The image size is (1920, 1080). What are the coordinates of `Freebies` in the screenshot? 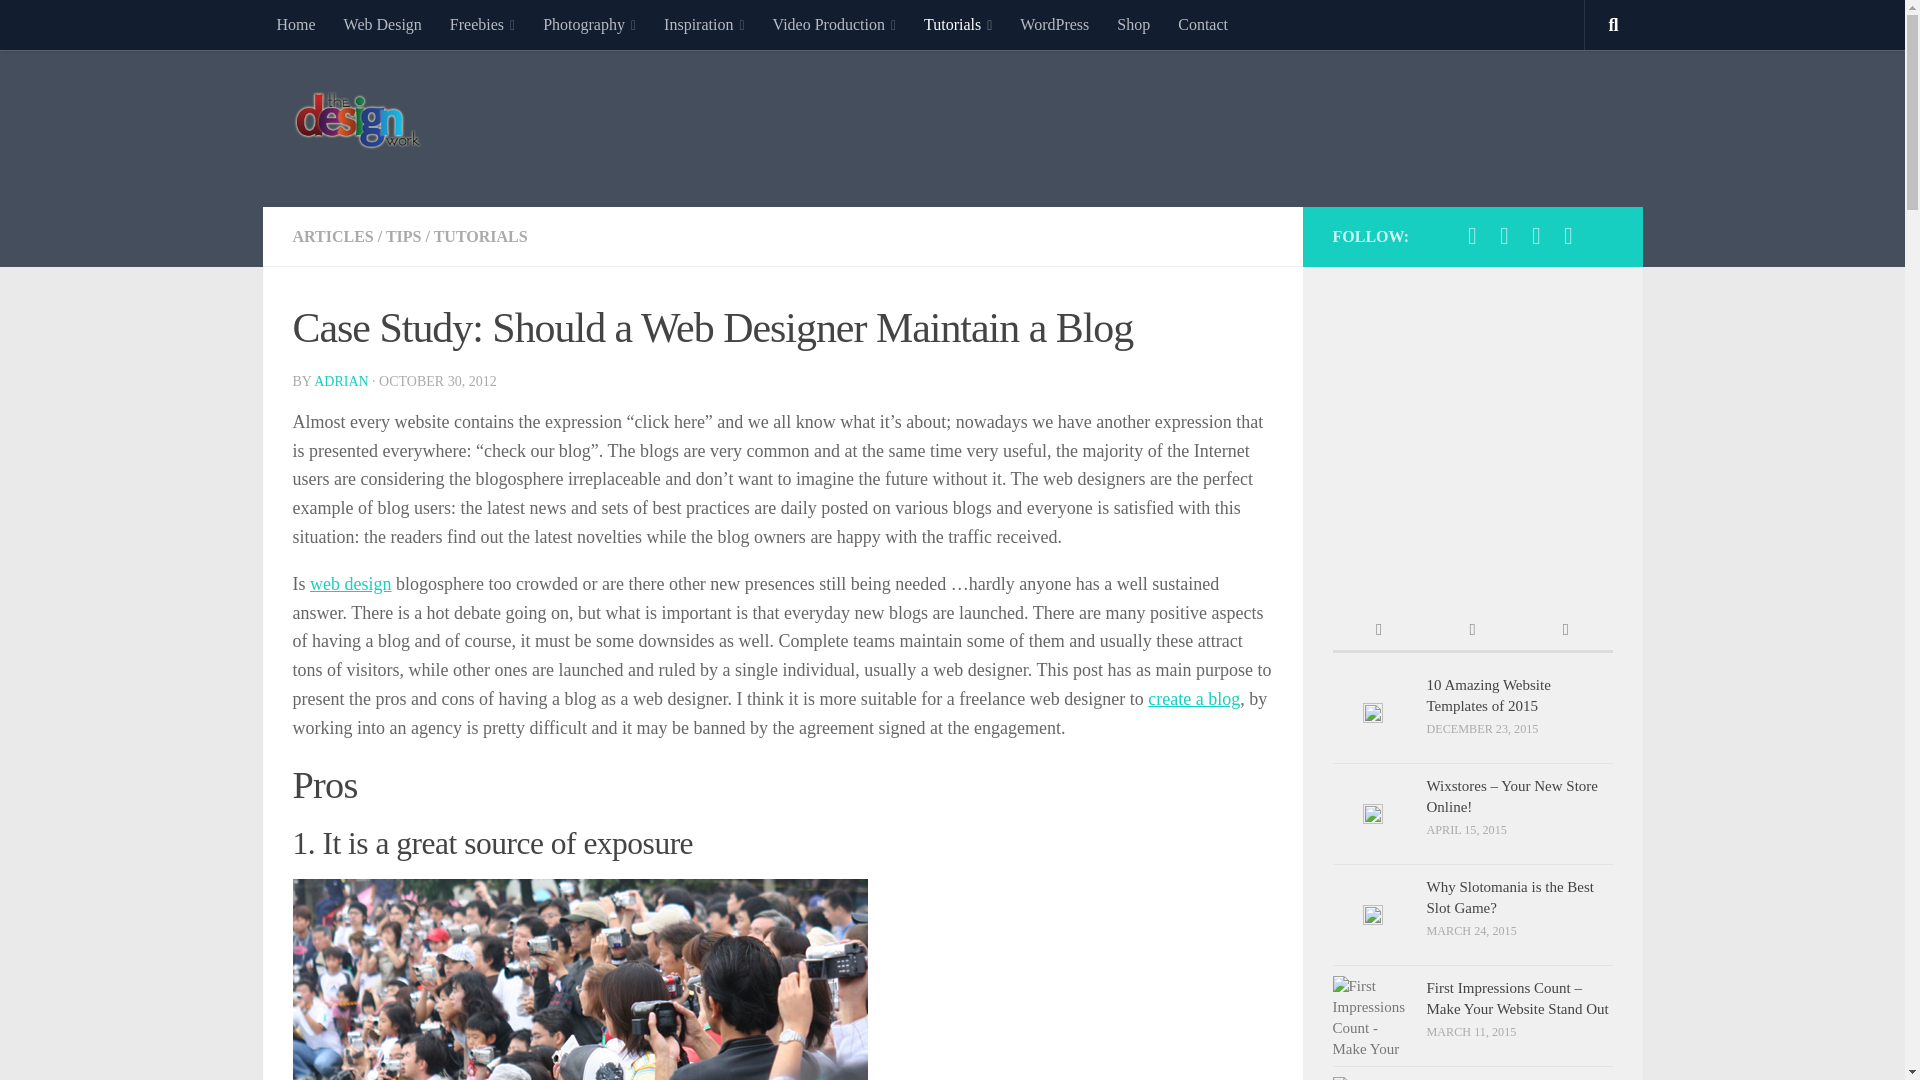 It's located at (482, 24).